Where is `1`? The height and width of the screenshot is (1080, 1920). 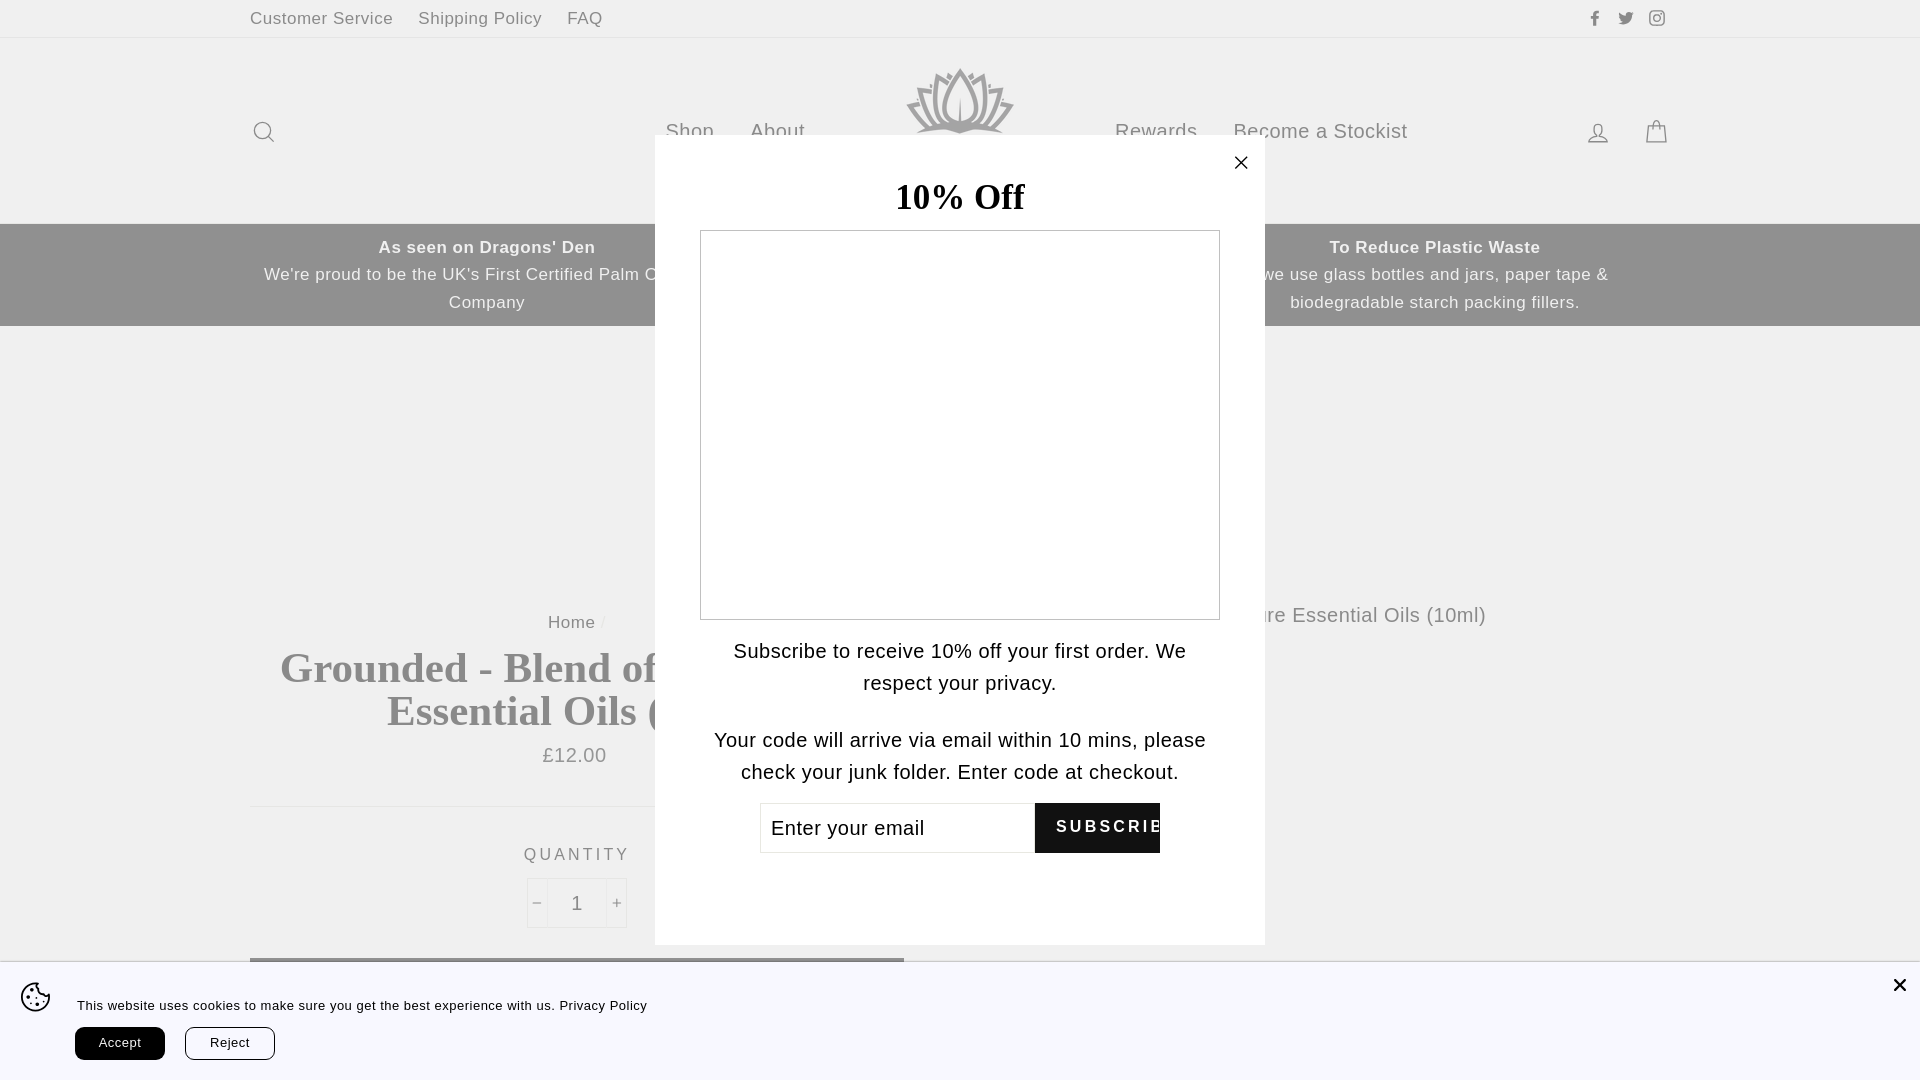
1 is located at coordinates (576, 902).